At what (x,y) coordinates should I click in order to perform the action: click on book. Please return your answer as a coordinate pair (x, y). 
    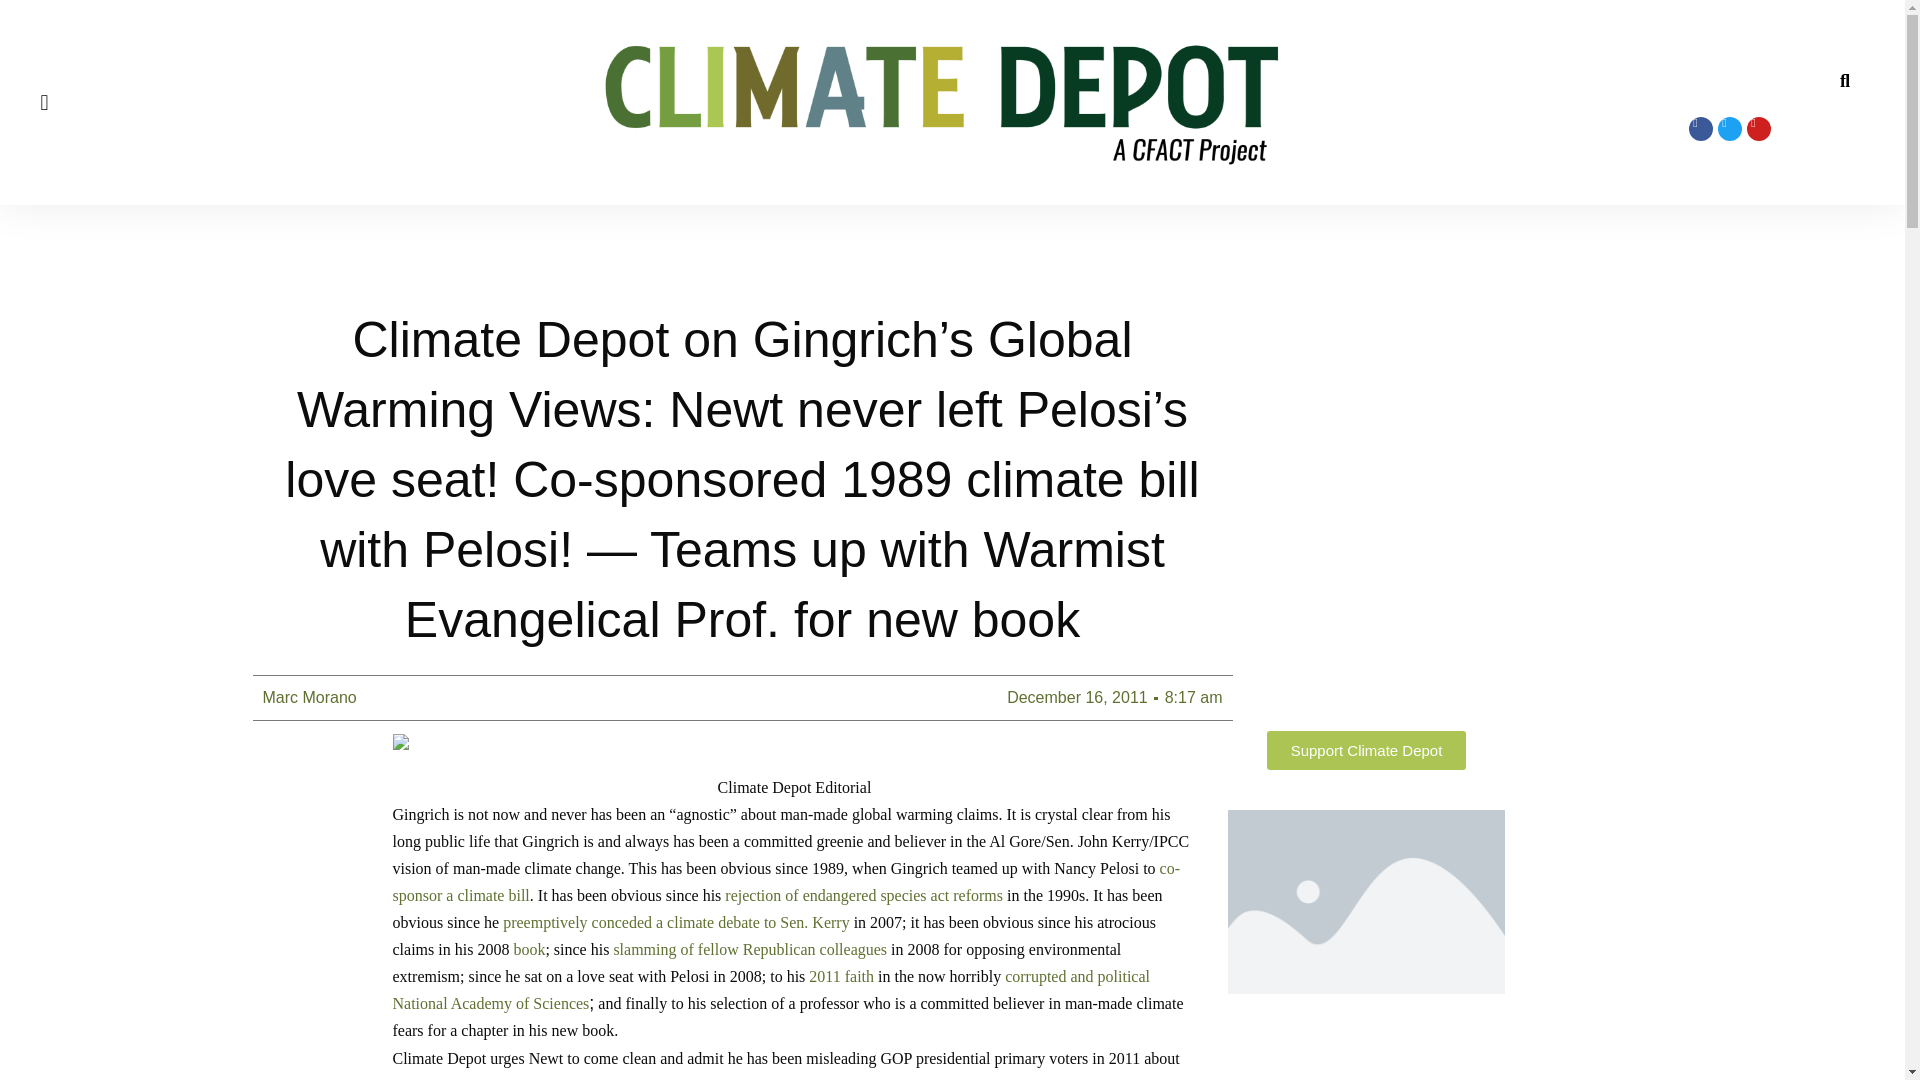
    Looking at the image, I should click on (528, 948).